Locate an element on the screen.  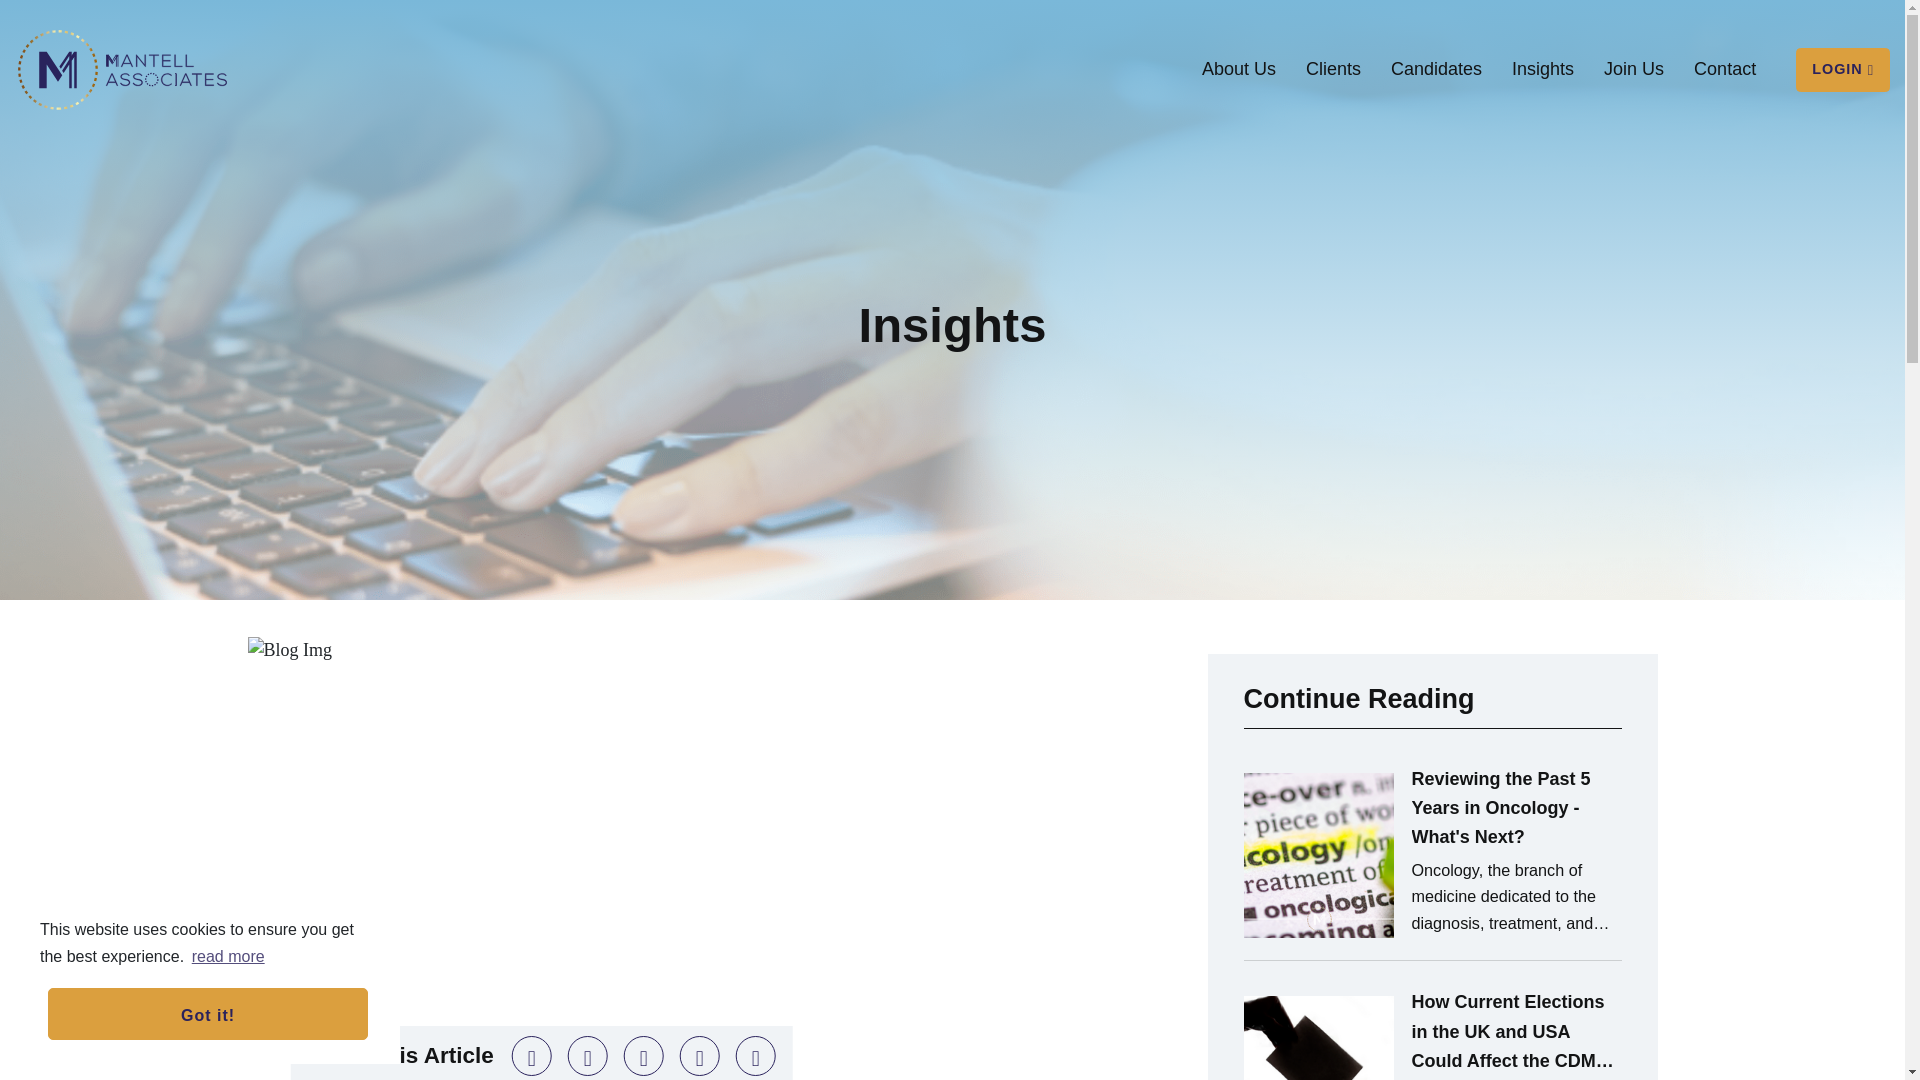
share on Facebook is located at coordinates (588, 1055).